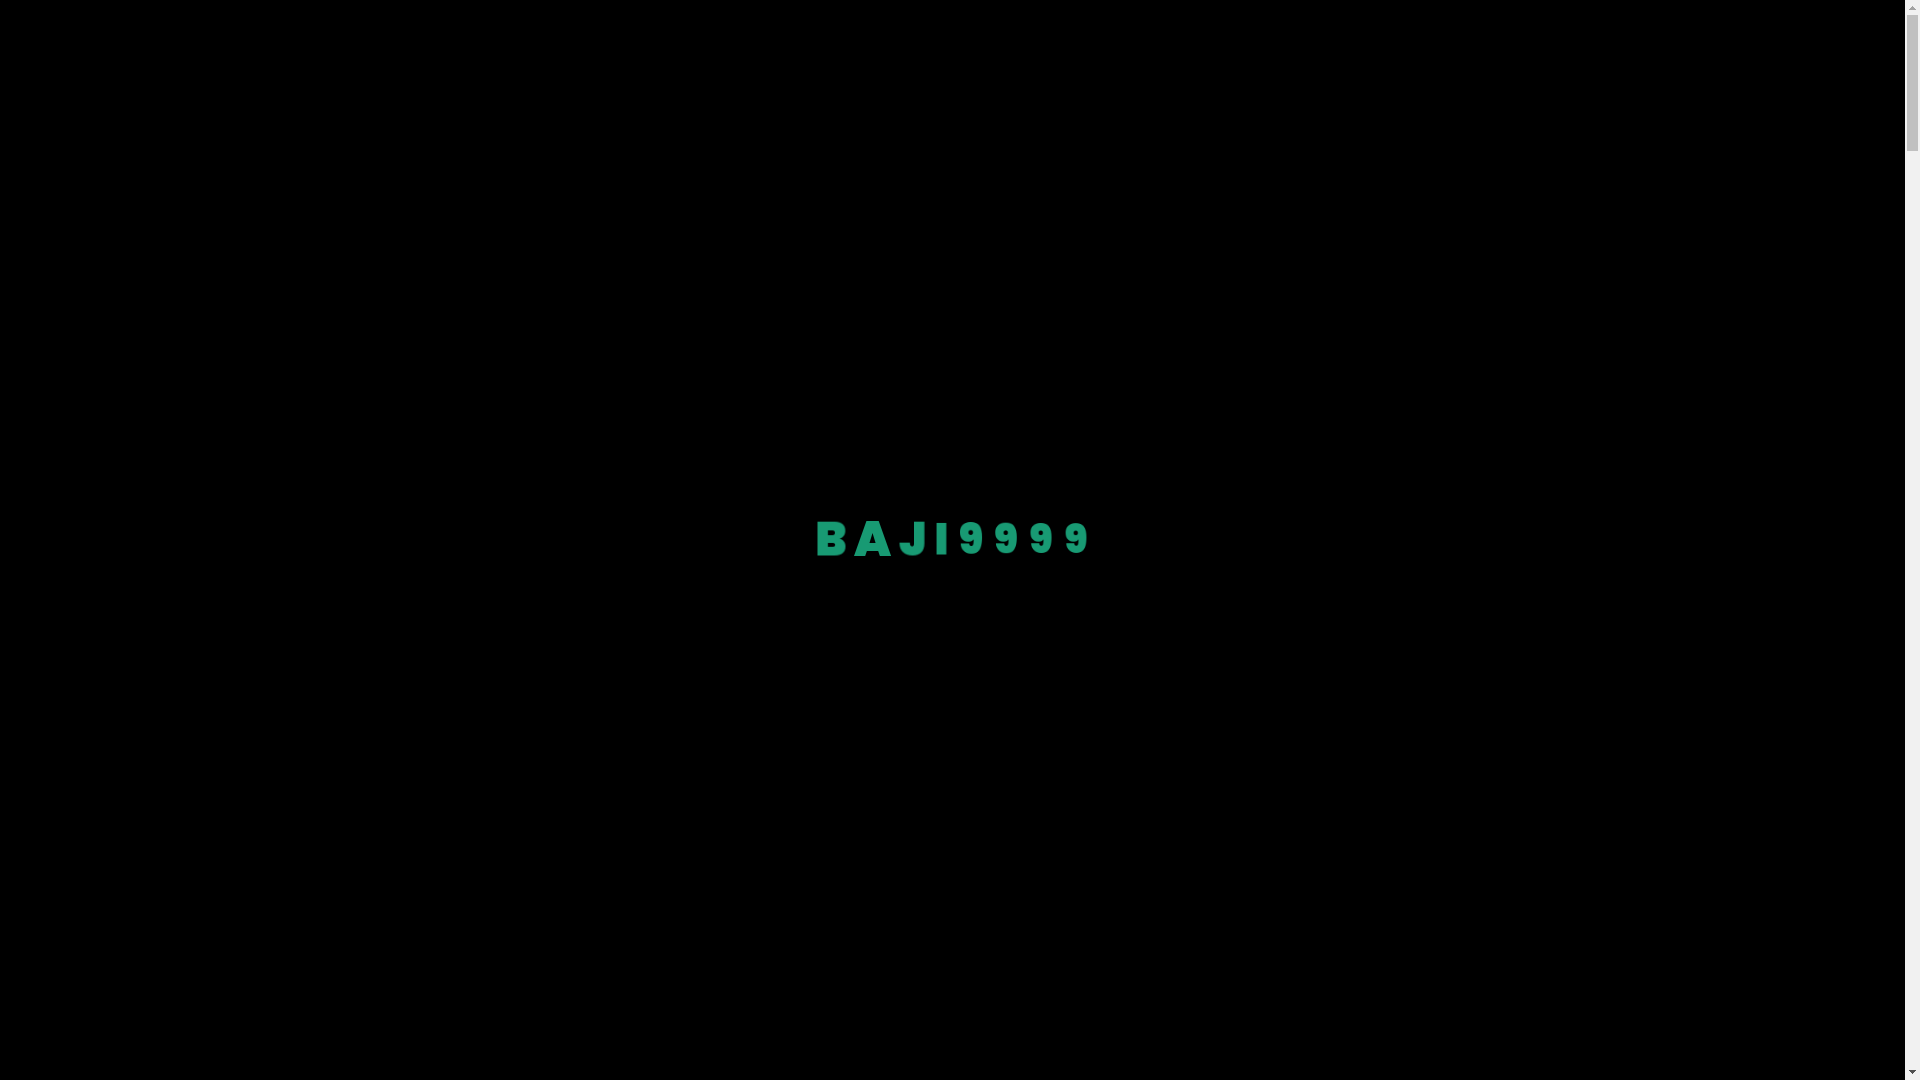  Describe the element at coordinates (454, 45) in the screenshot. I see `baji999 logo` at that location.